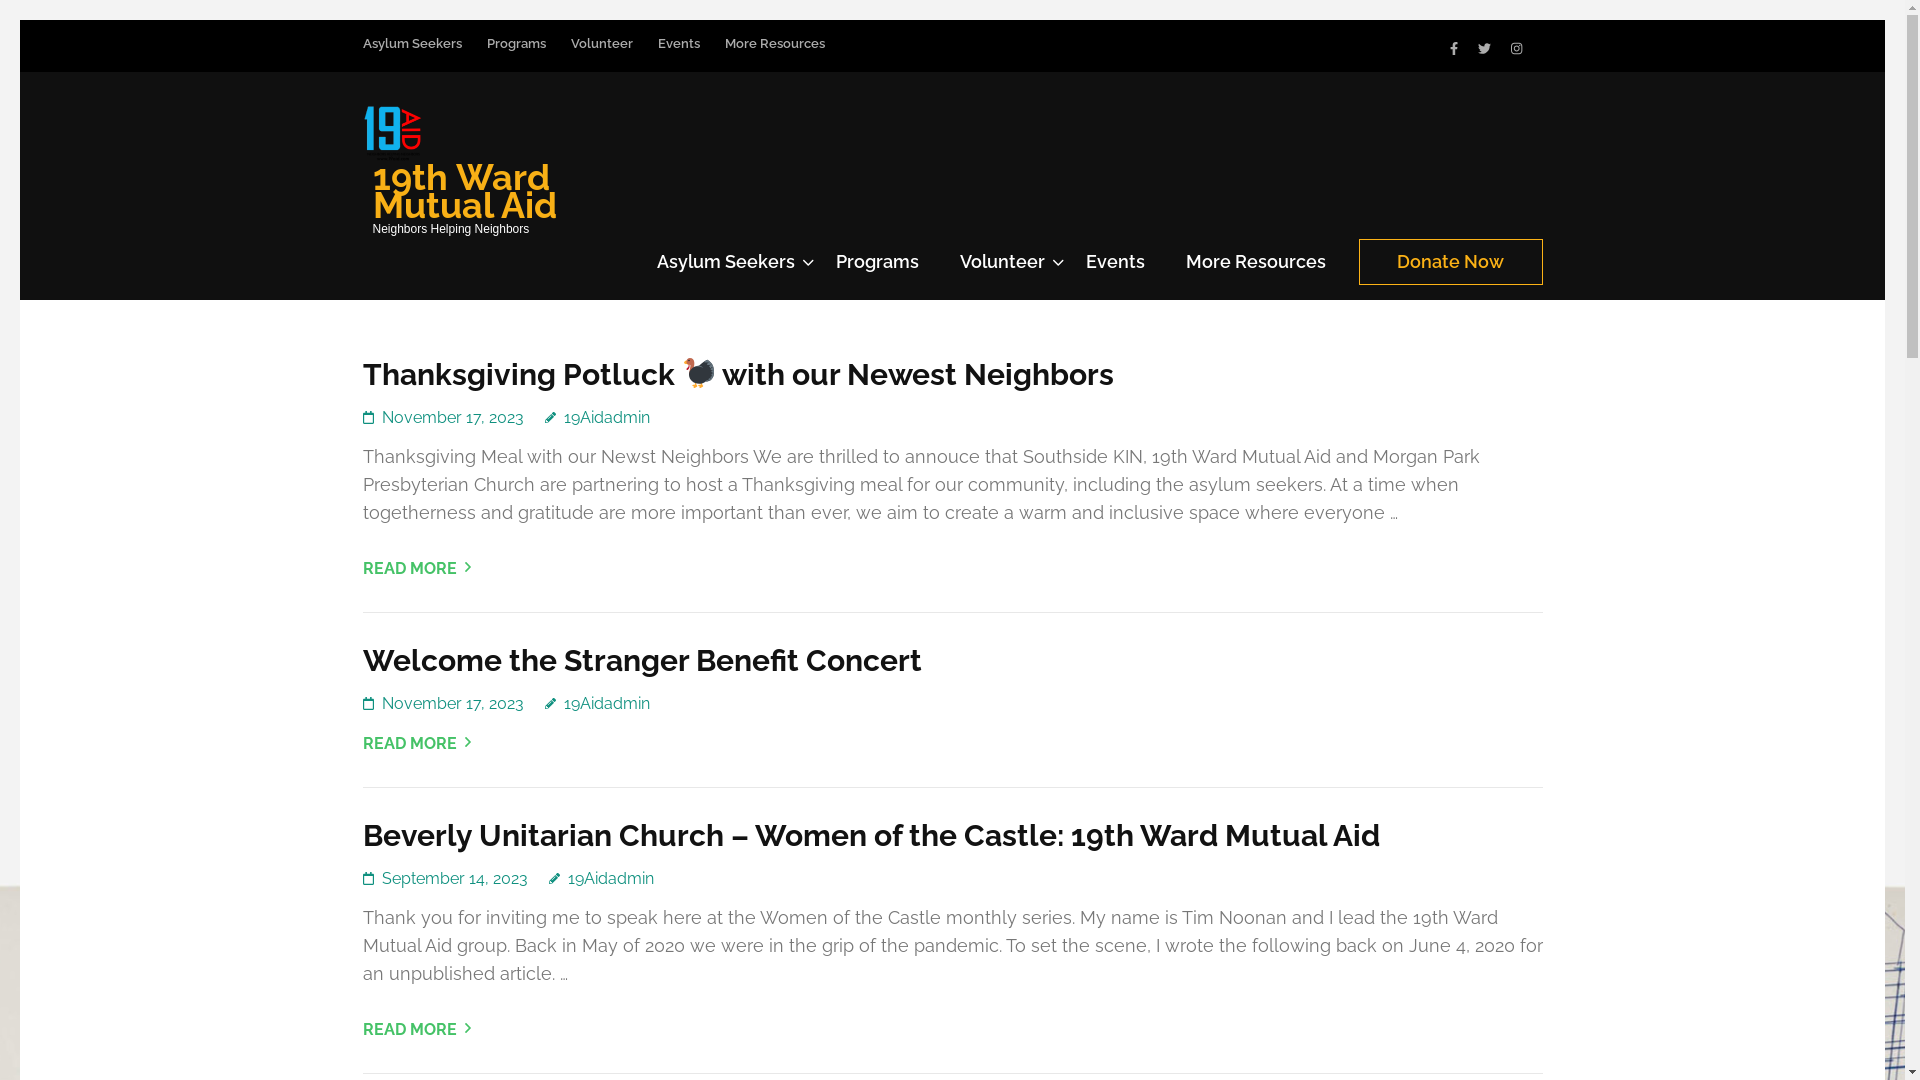 The height and width of the screenshot is (1080, 1920). Describe the element at coordinates (596, 704) in the screenshot. I see `19Aidadmin` at that location.